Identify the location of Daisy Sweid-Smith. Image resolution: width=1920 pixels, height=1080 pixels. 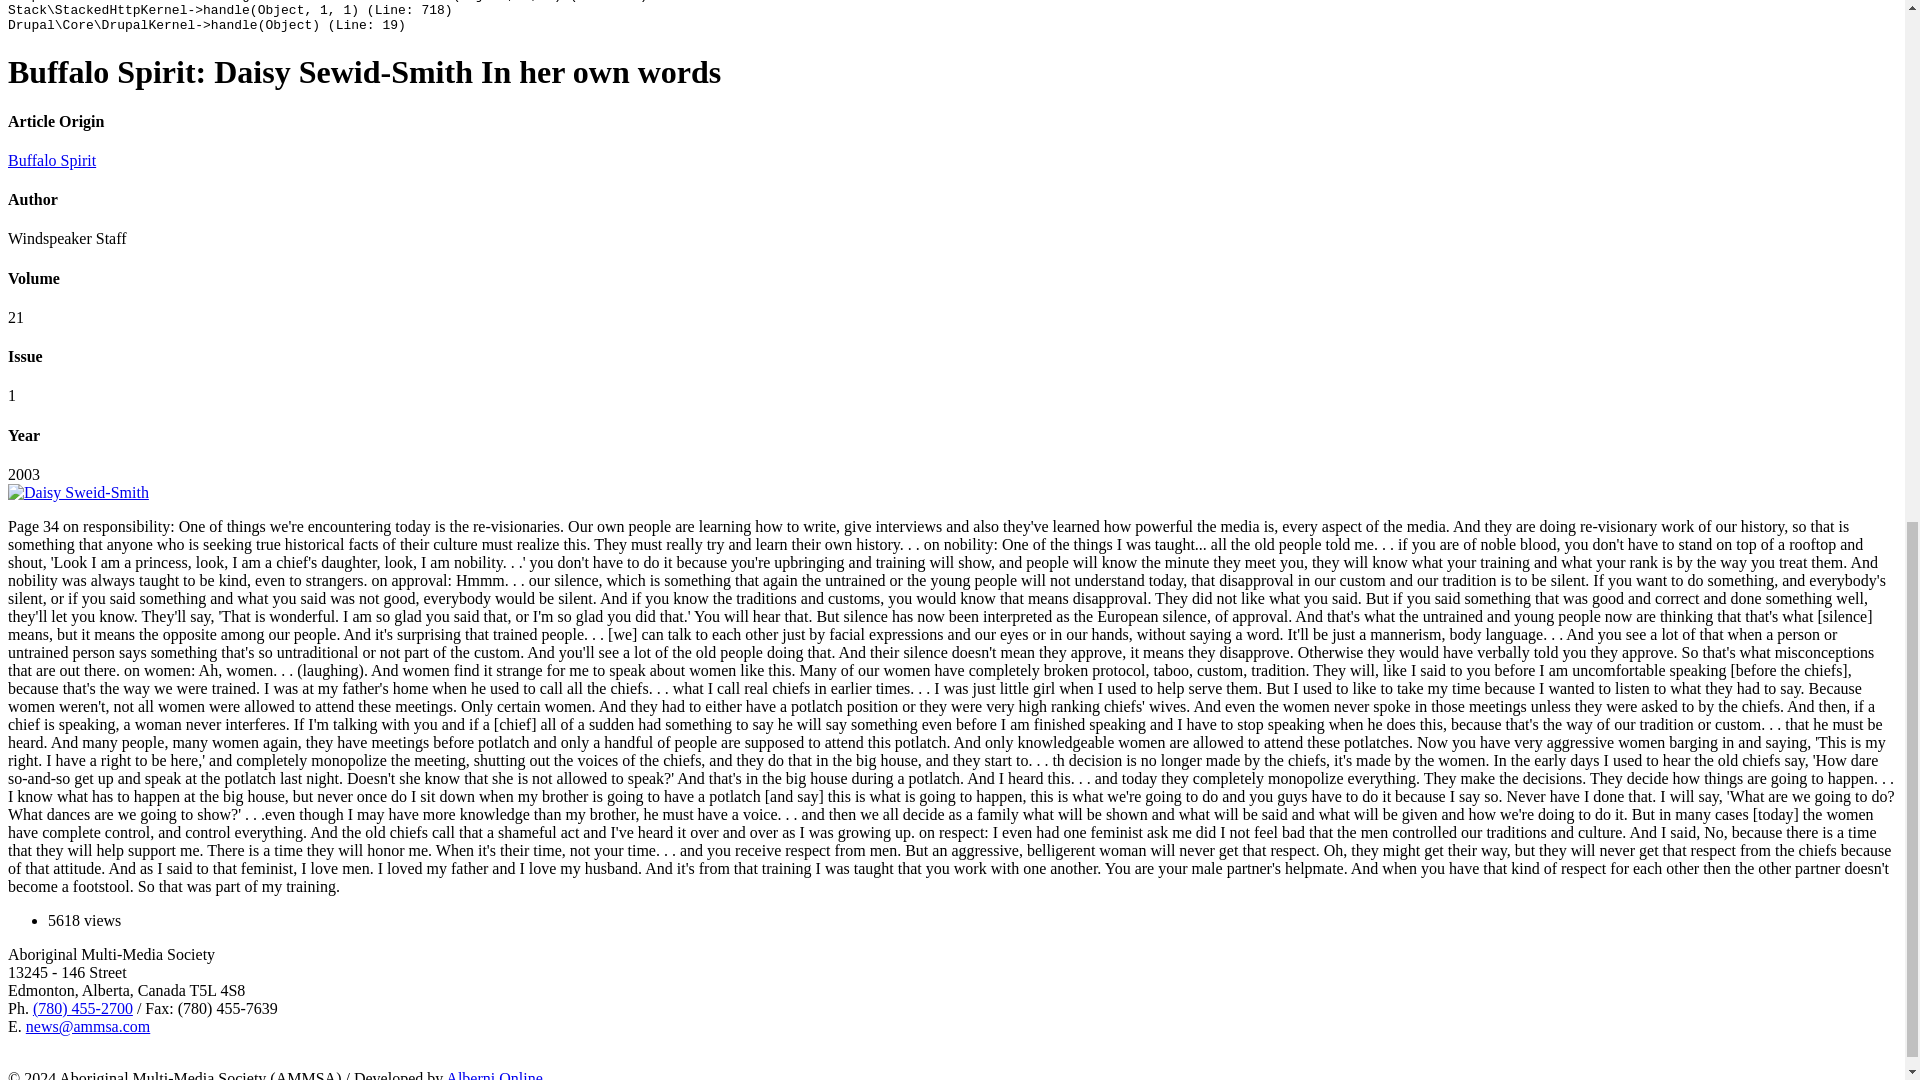
(78, 492).